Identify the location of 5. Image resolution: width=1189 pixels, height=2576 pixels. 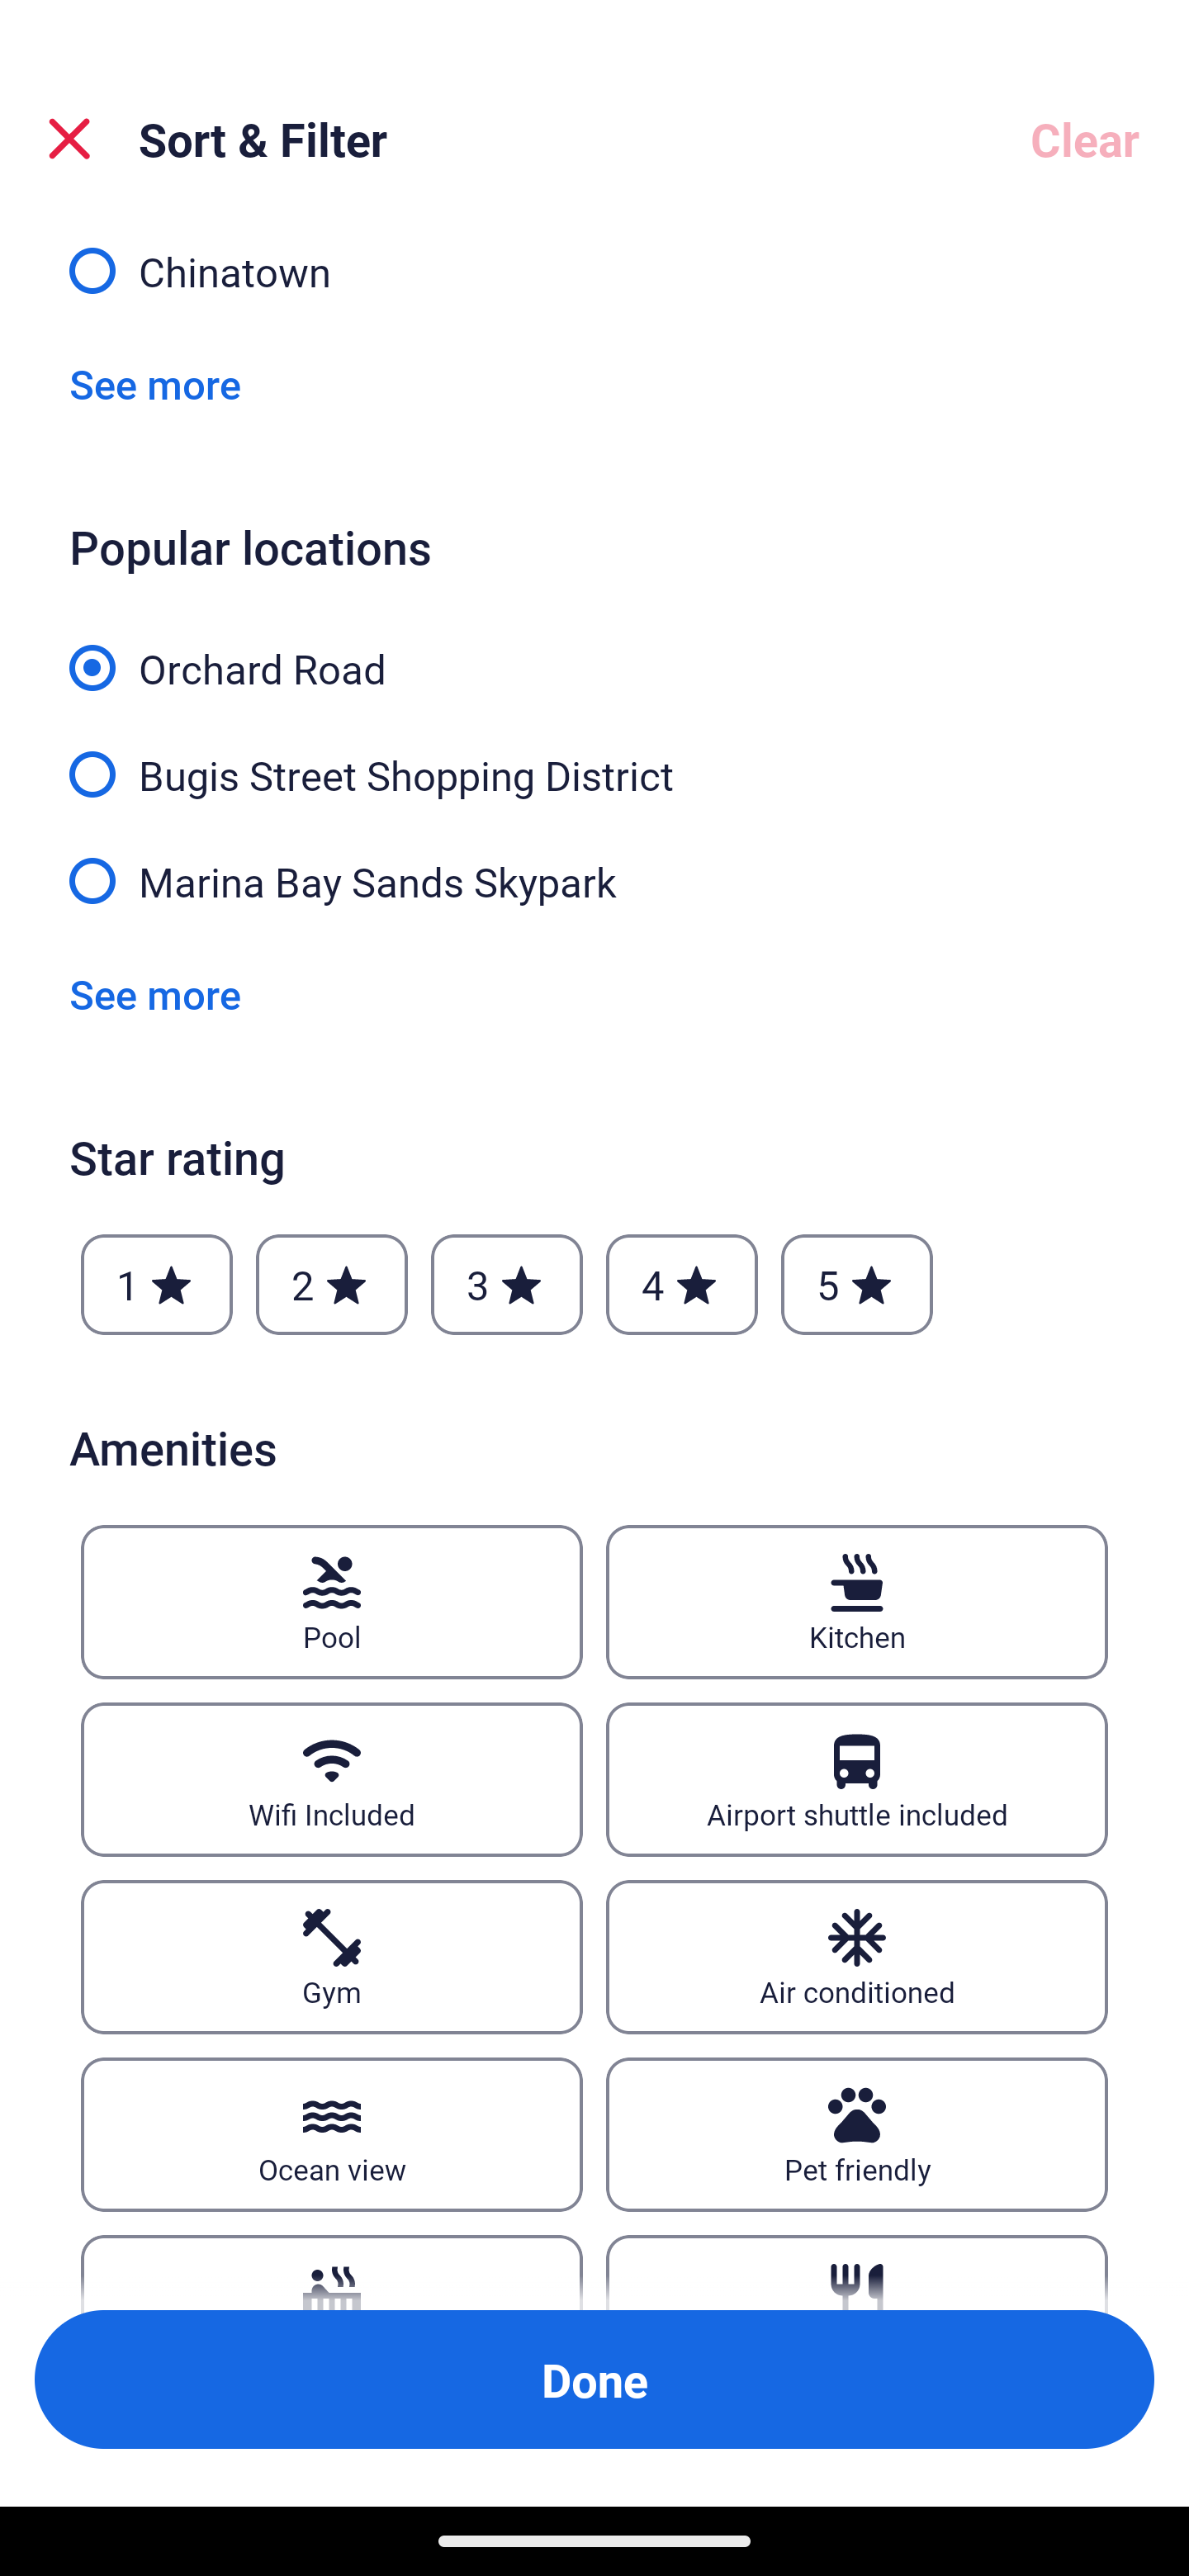
(857, 1285).